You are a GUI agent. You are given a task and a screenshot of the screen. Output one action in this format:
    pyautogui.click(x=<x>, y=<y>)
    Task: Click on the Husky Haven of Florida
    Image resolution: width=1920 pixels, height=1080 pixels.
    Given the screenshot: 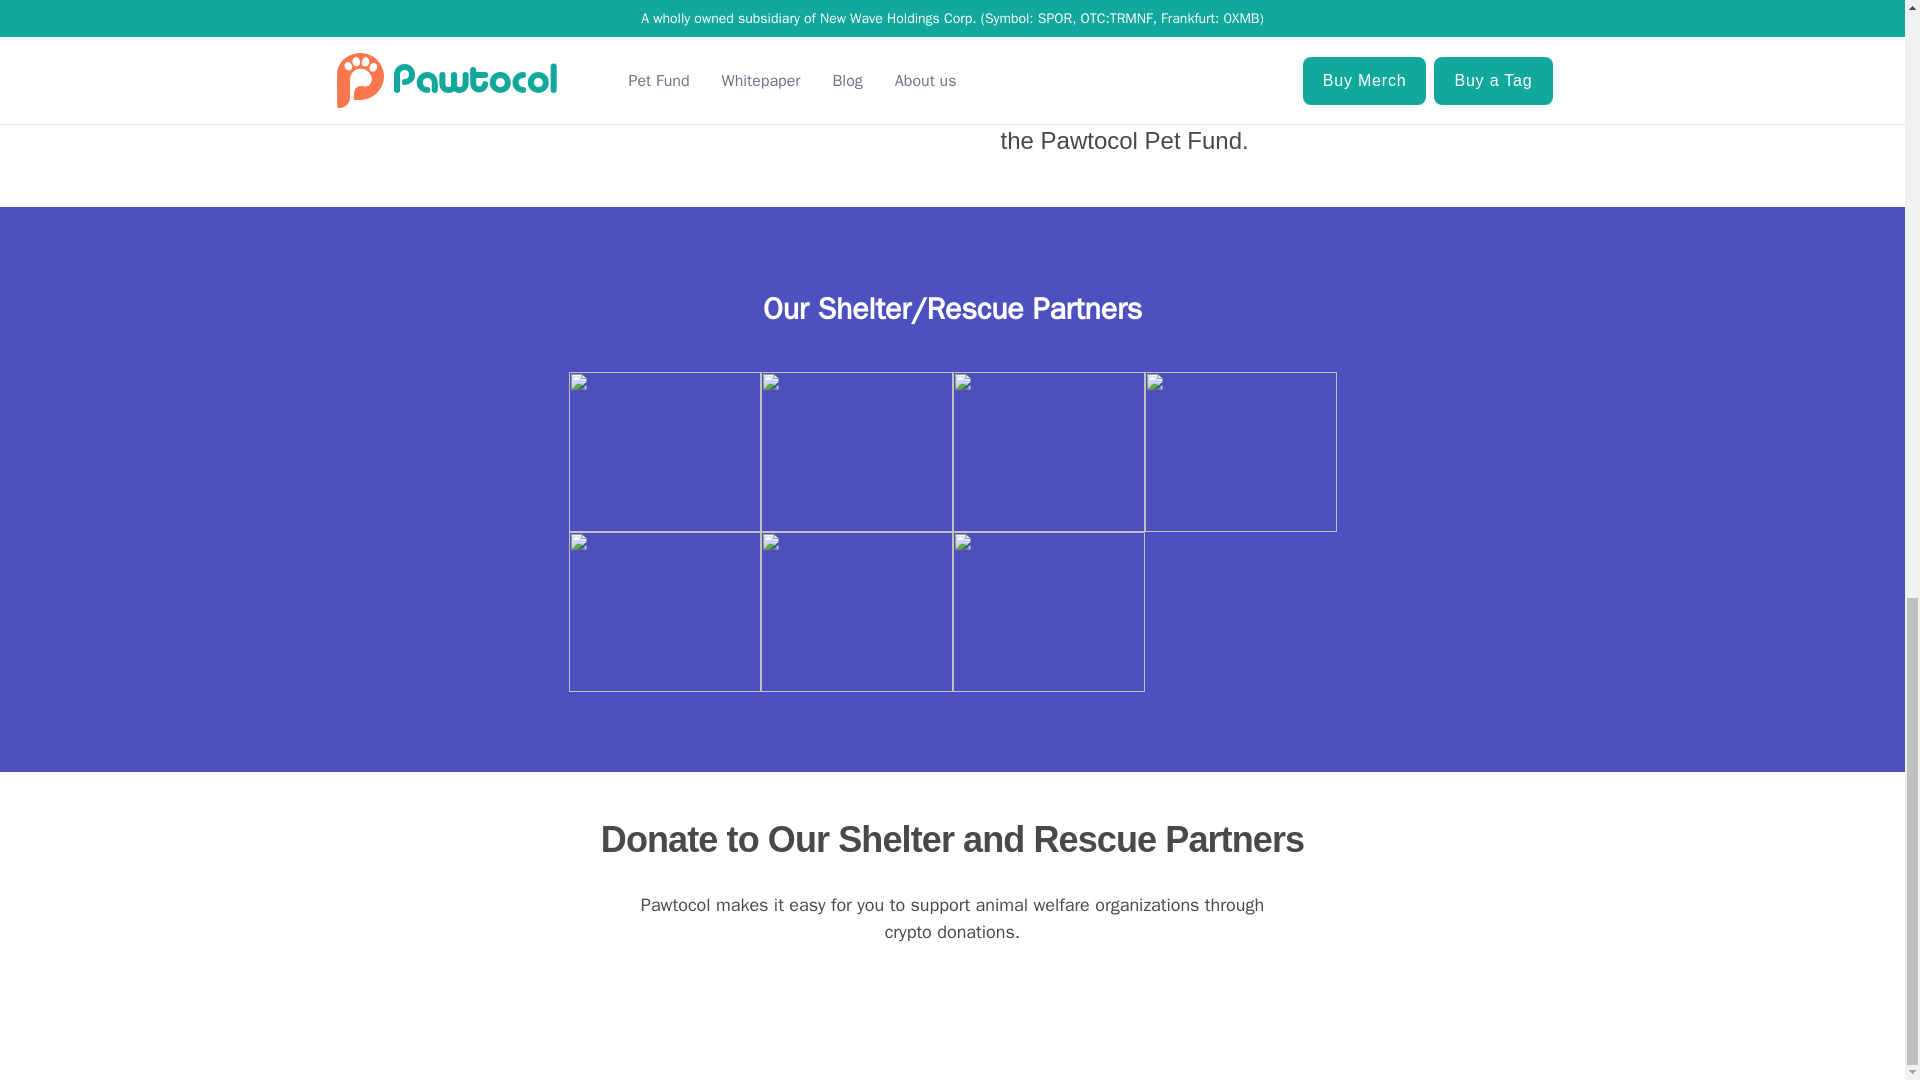 What is the action you would take?
    pyautogui.click(x=664, y=612)
    